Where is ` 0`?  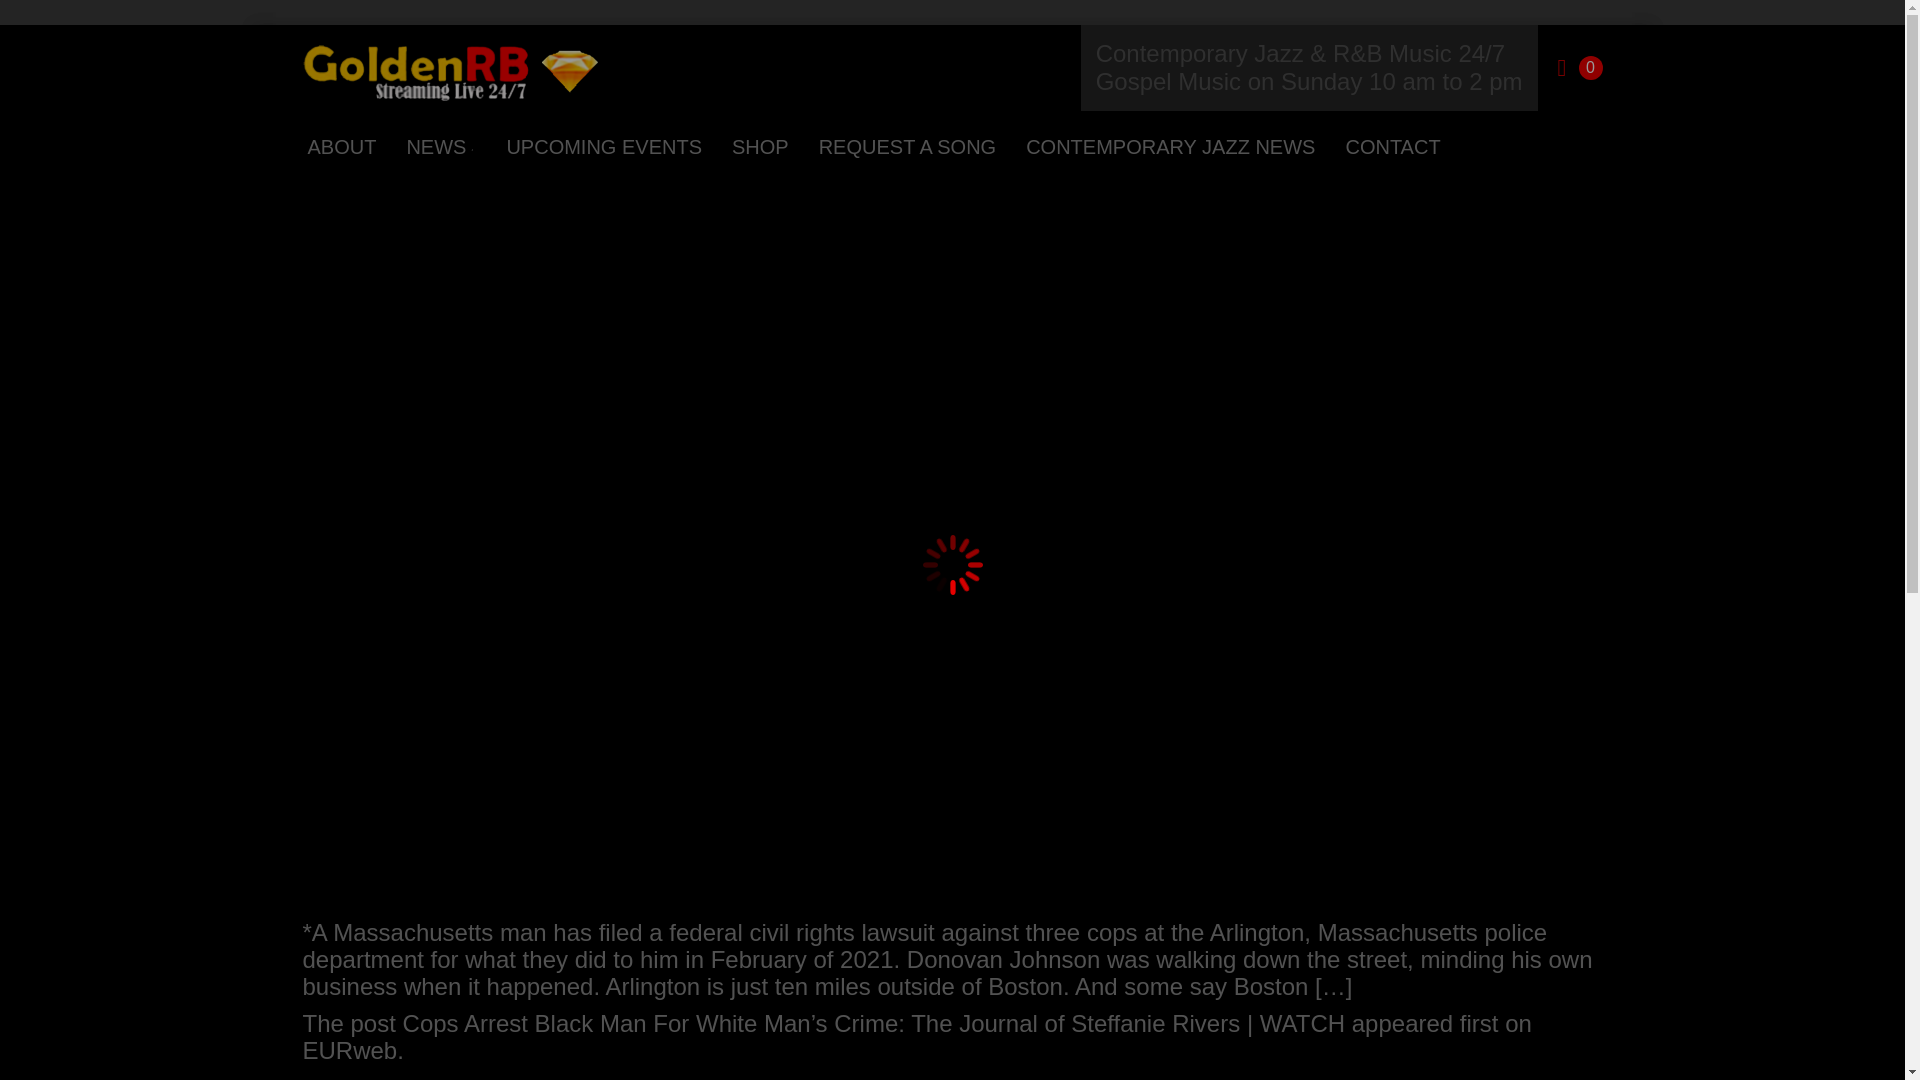
 0 is located at coordinates (1580, 68).